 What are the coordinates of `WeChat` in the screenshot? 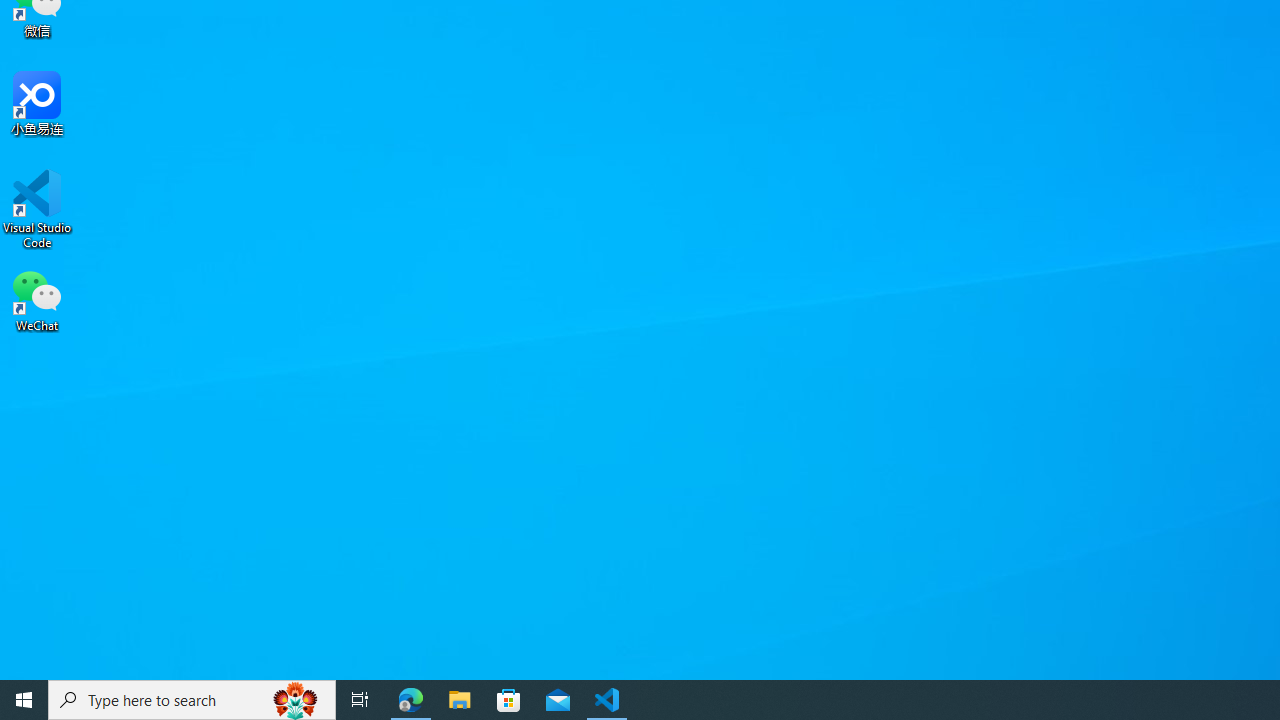 It's located at (37, 299).